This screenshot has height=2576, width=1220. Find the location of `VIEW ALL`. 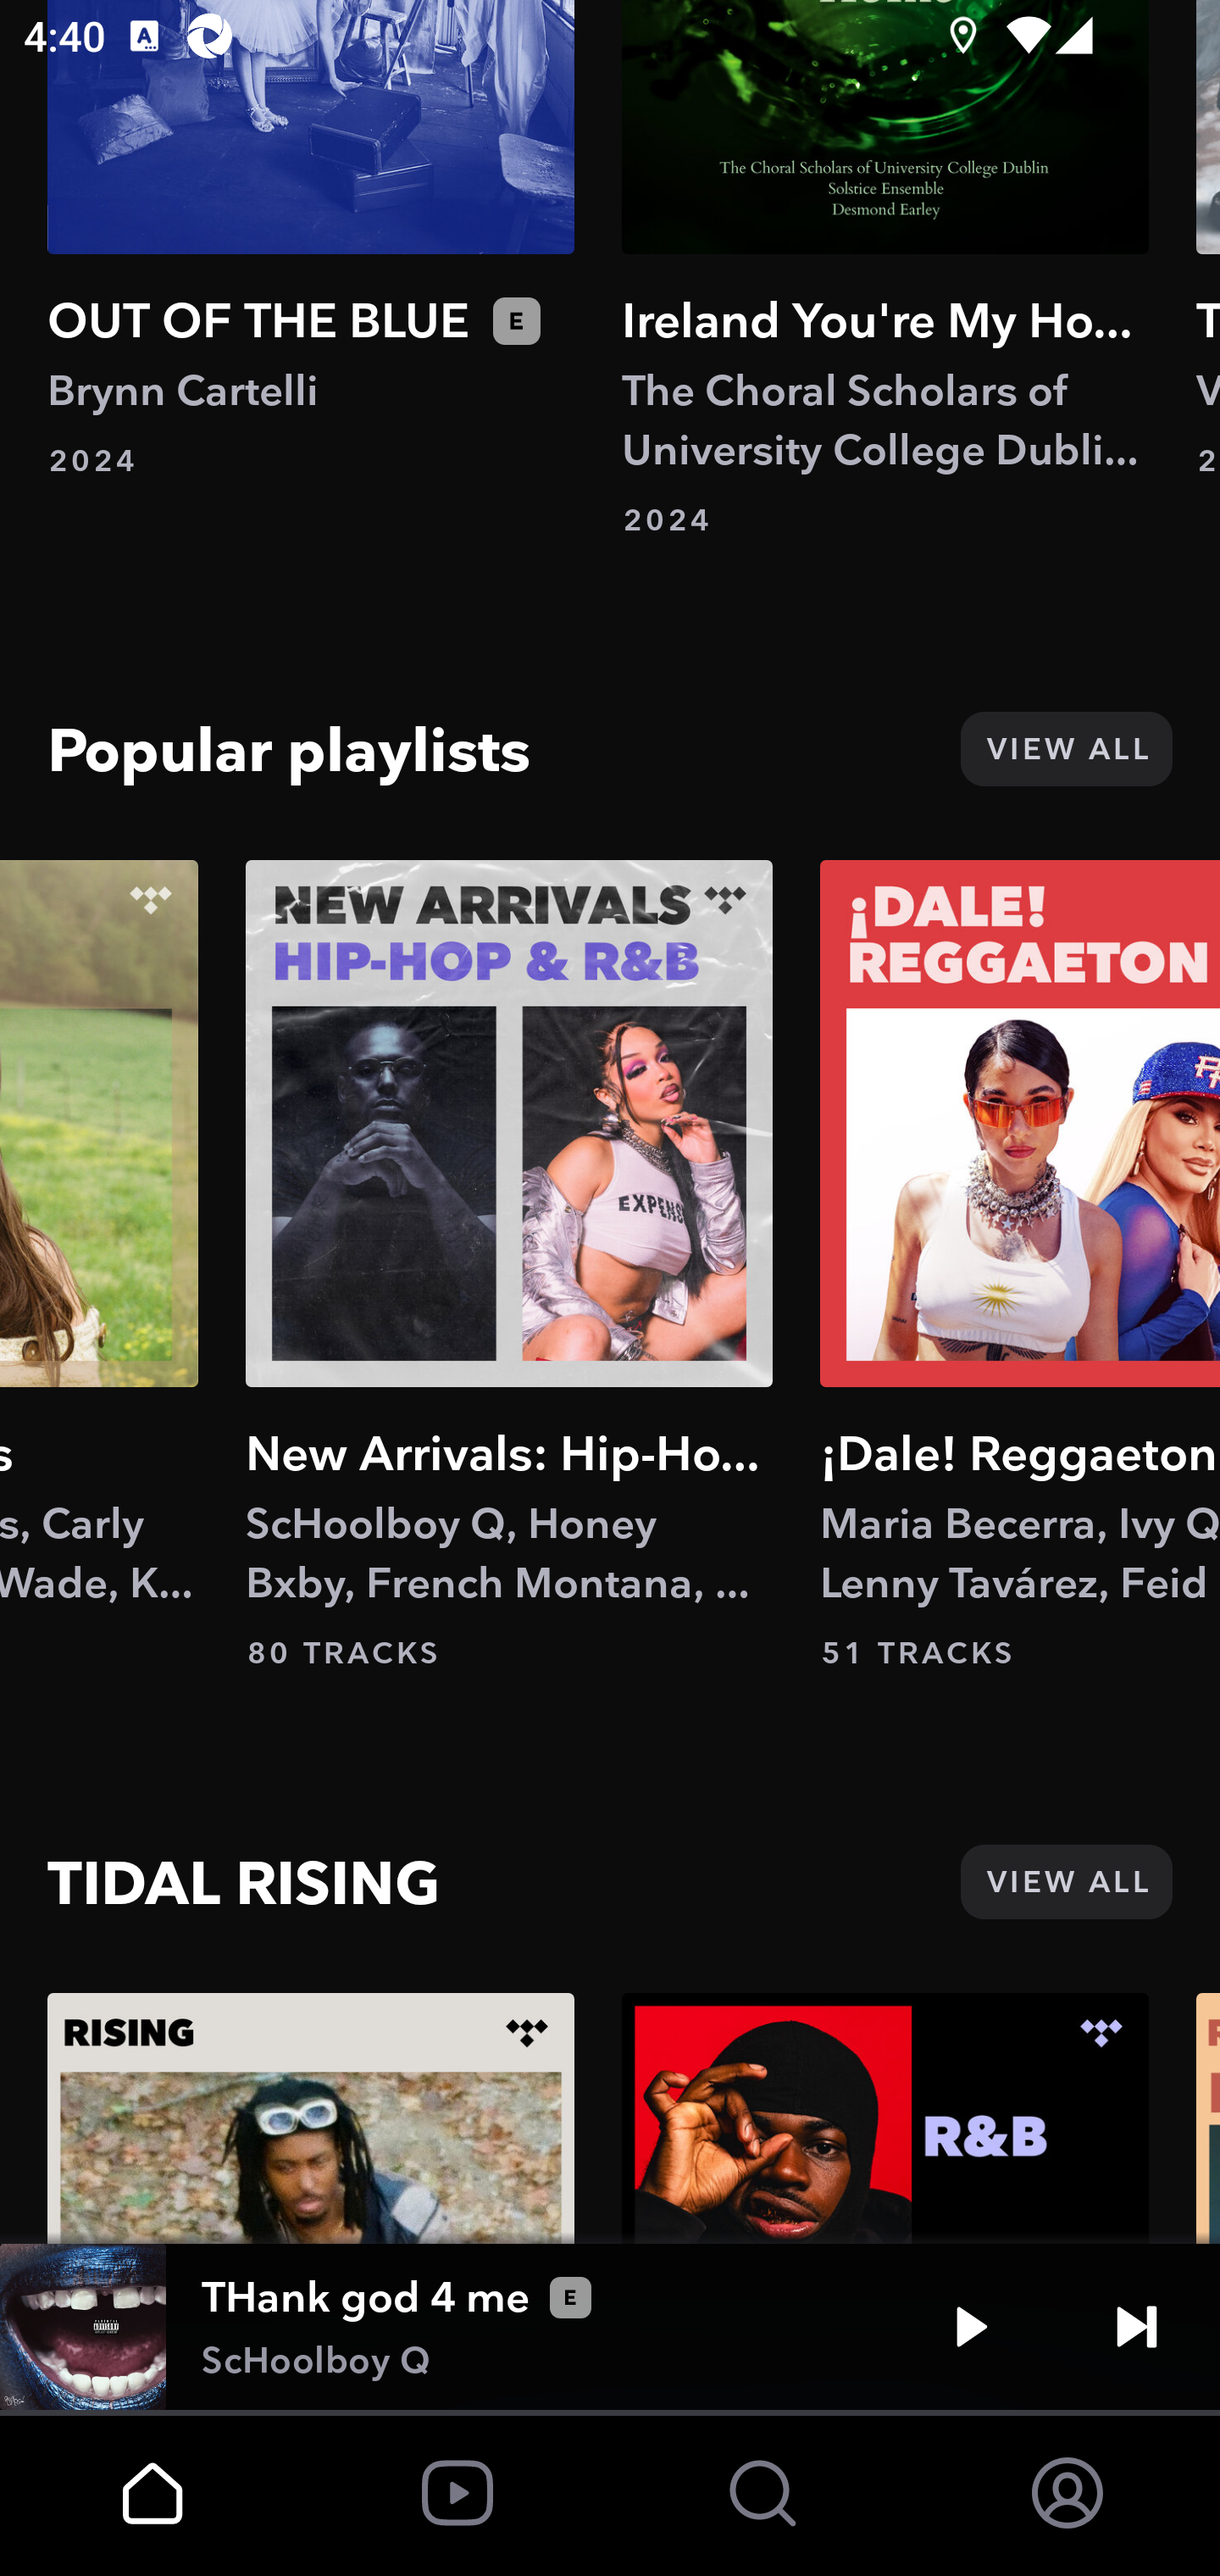

VIEW ALL is located at coordinates (1066, 748).